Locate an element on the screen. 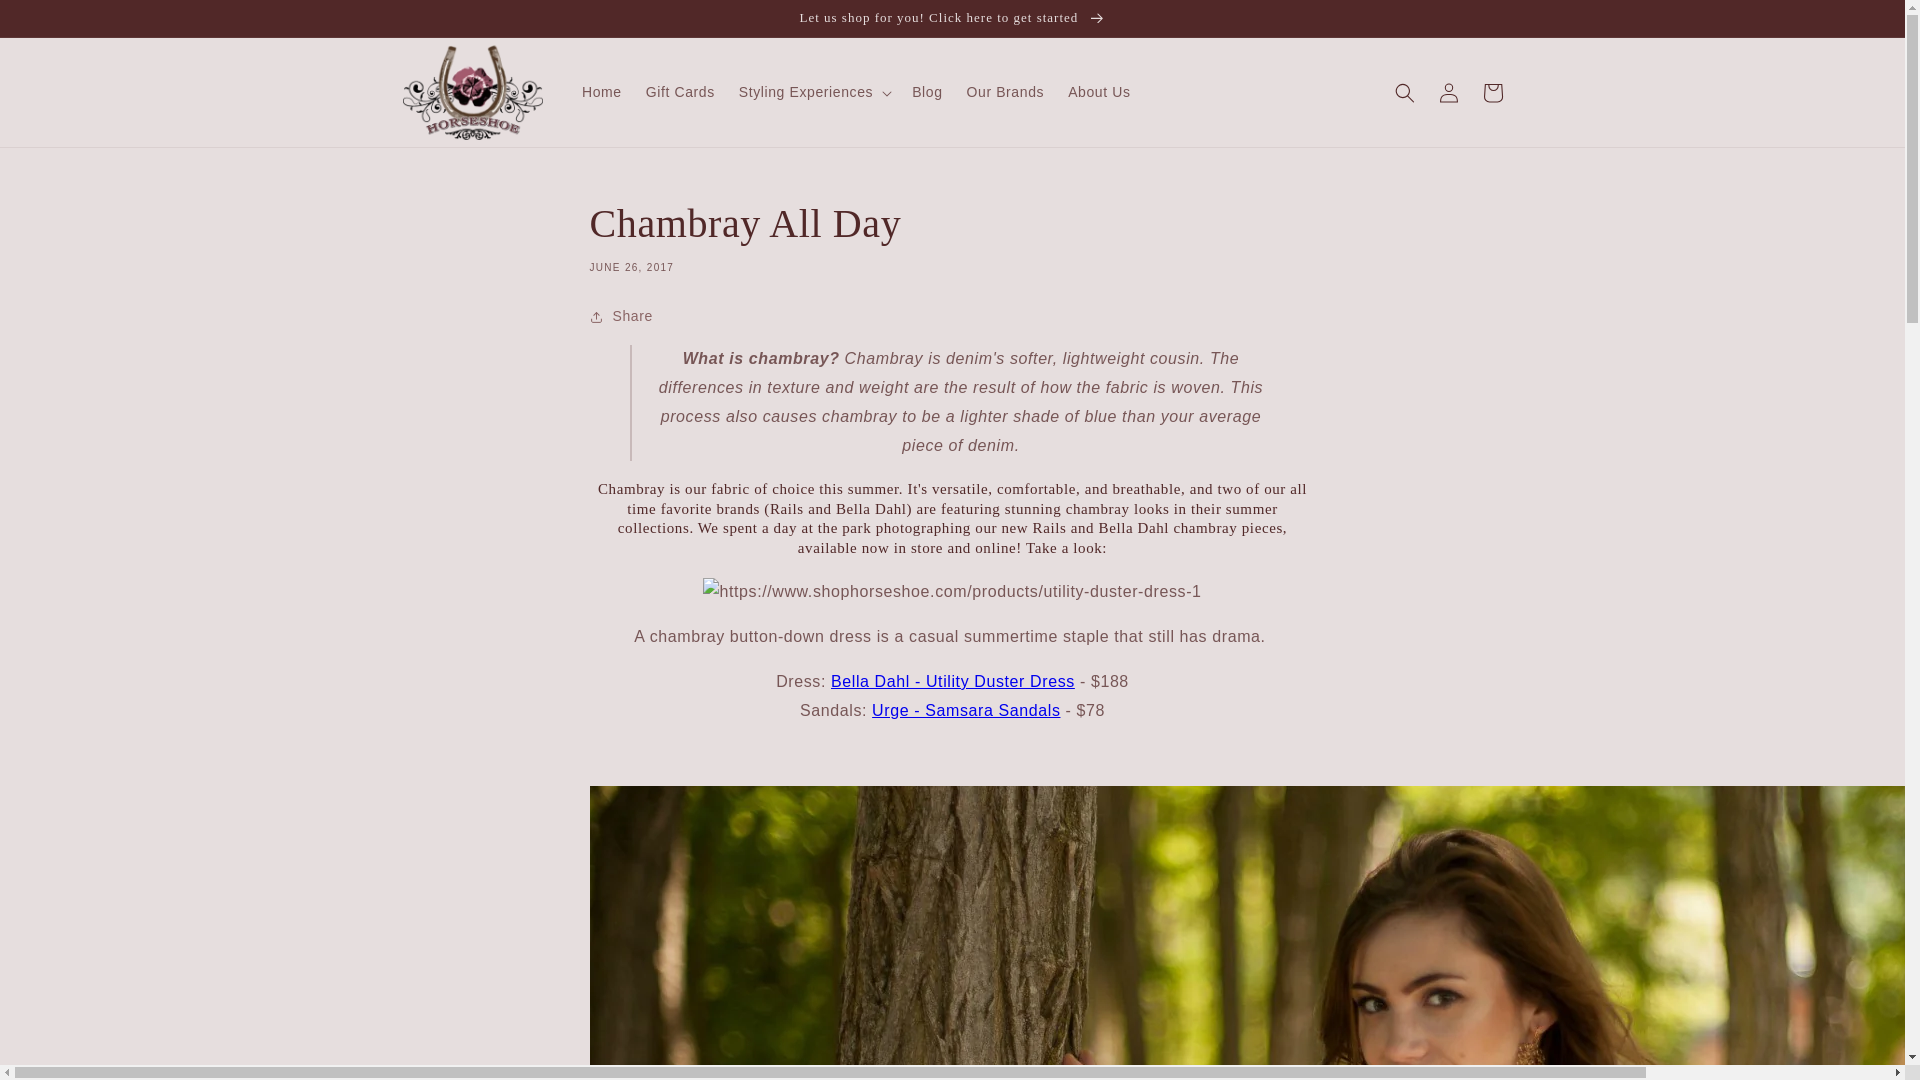 The height and width of the screenshot is (1080, 1920). Gift Cards is located at coordinates (680, 92).